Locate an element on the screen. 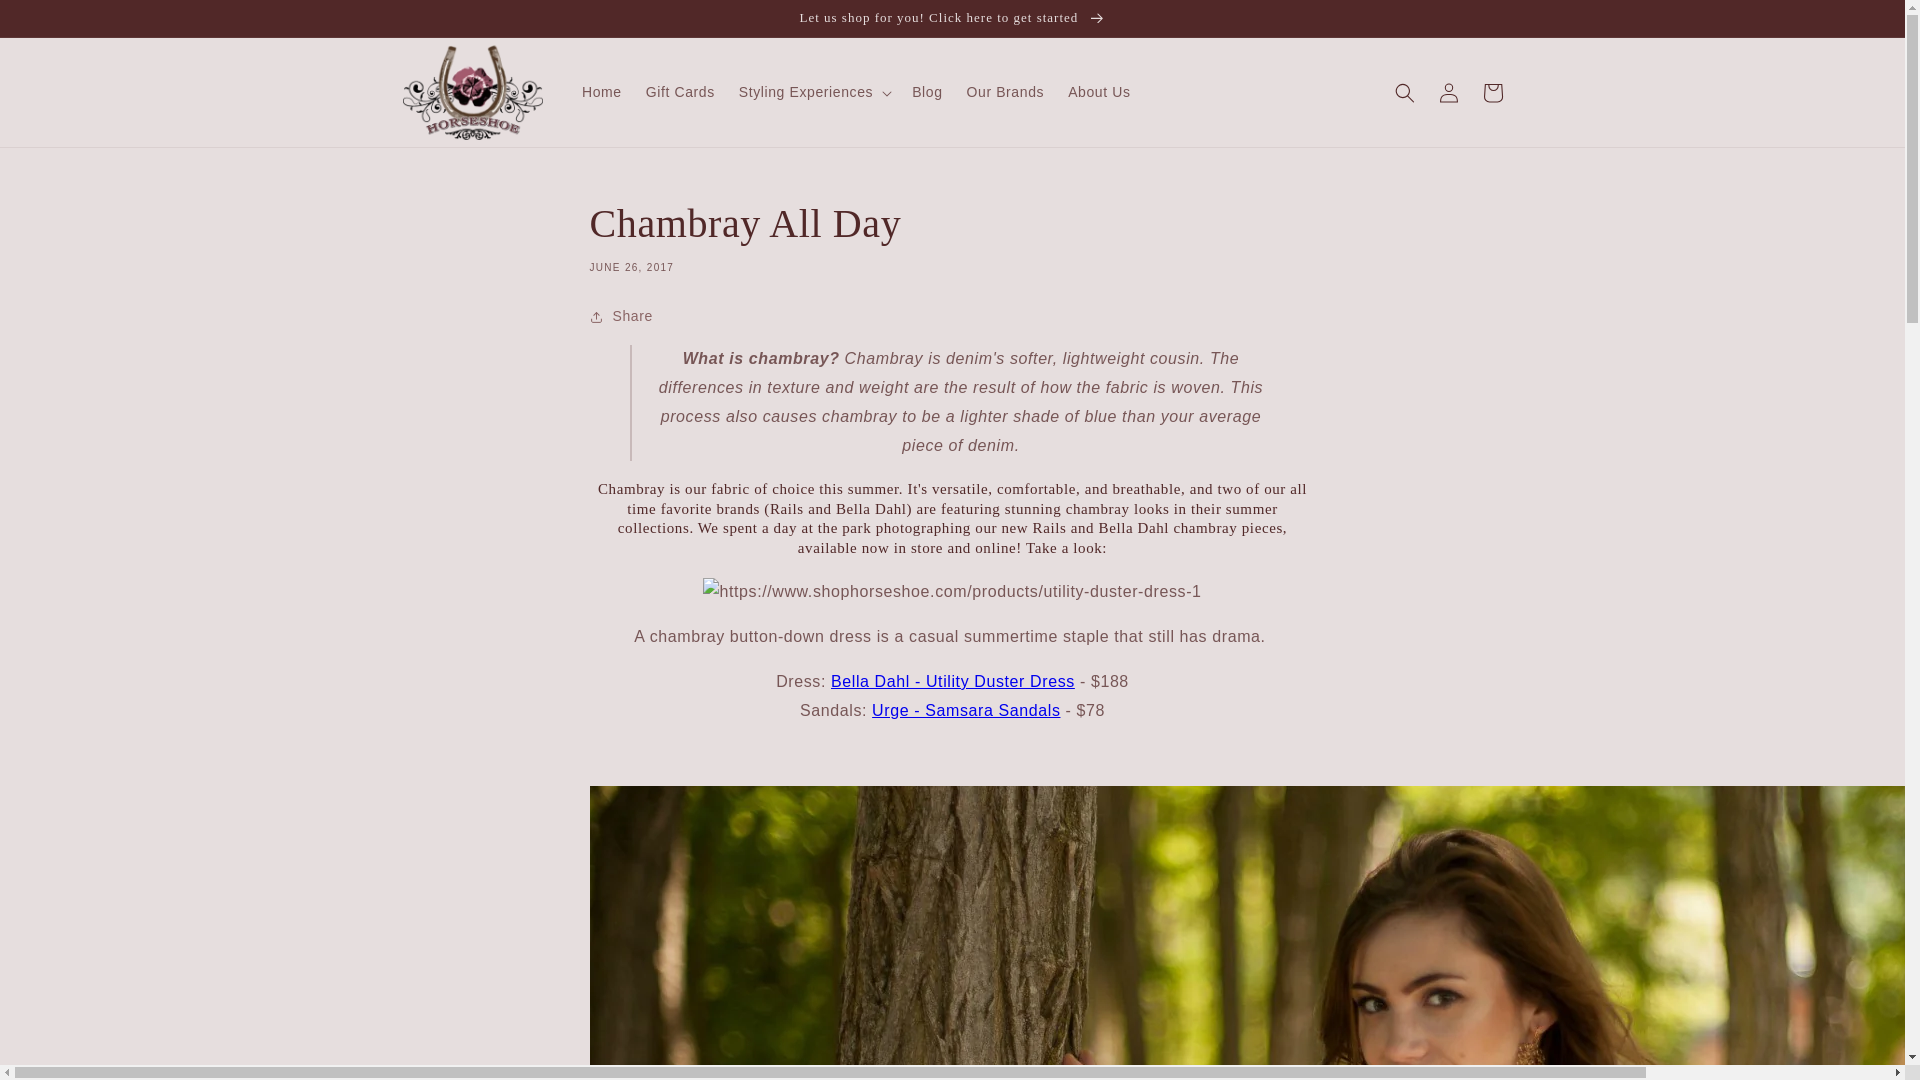 The height and width of the screenshot is (1080, 1920). Gift Cards is located at coordinates (680, 92).